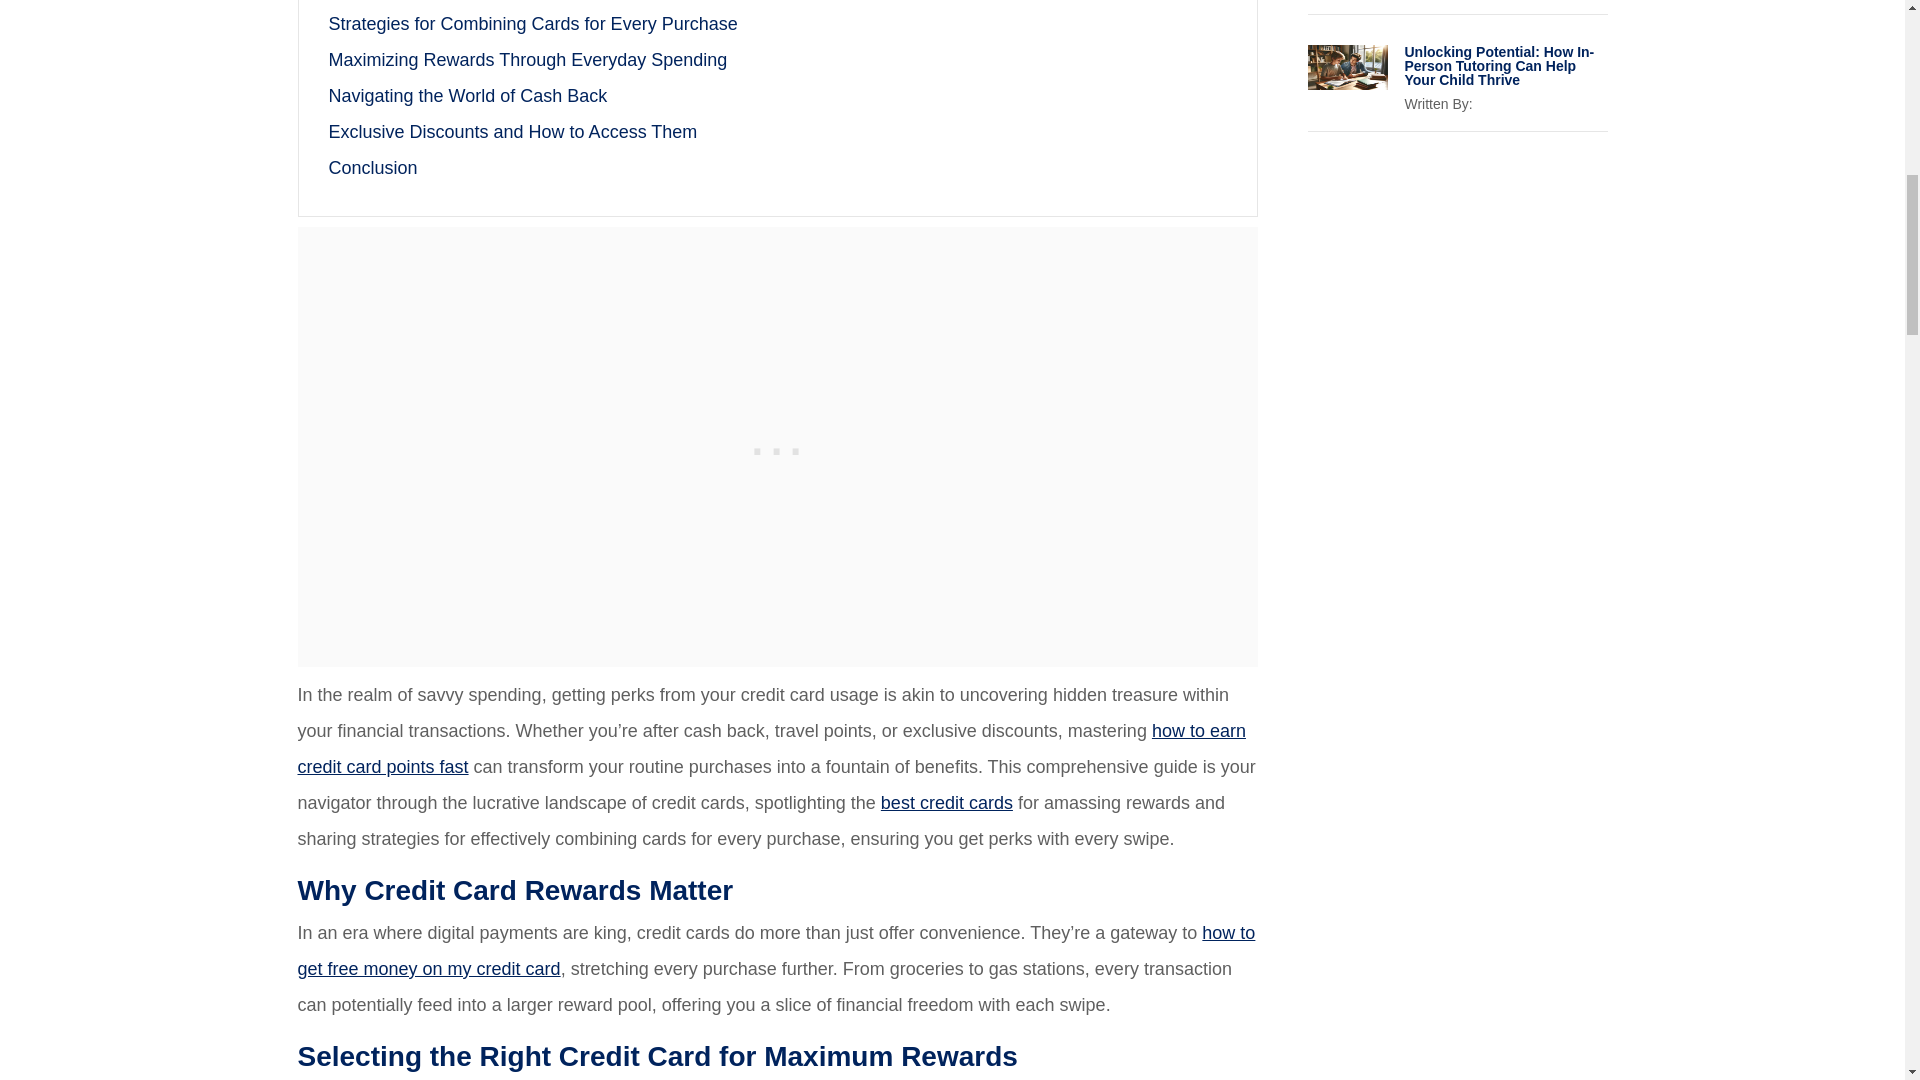 Image resolution: width=1920 pixels, height=1080 pixels. I want to click on best credit cards, so click(947, 802).